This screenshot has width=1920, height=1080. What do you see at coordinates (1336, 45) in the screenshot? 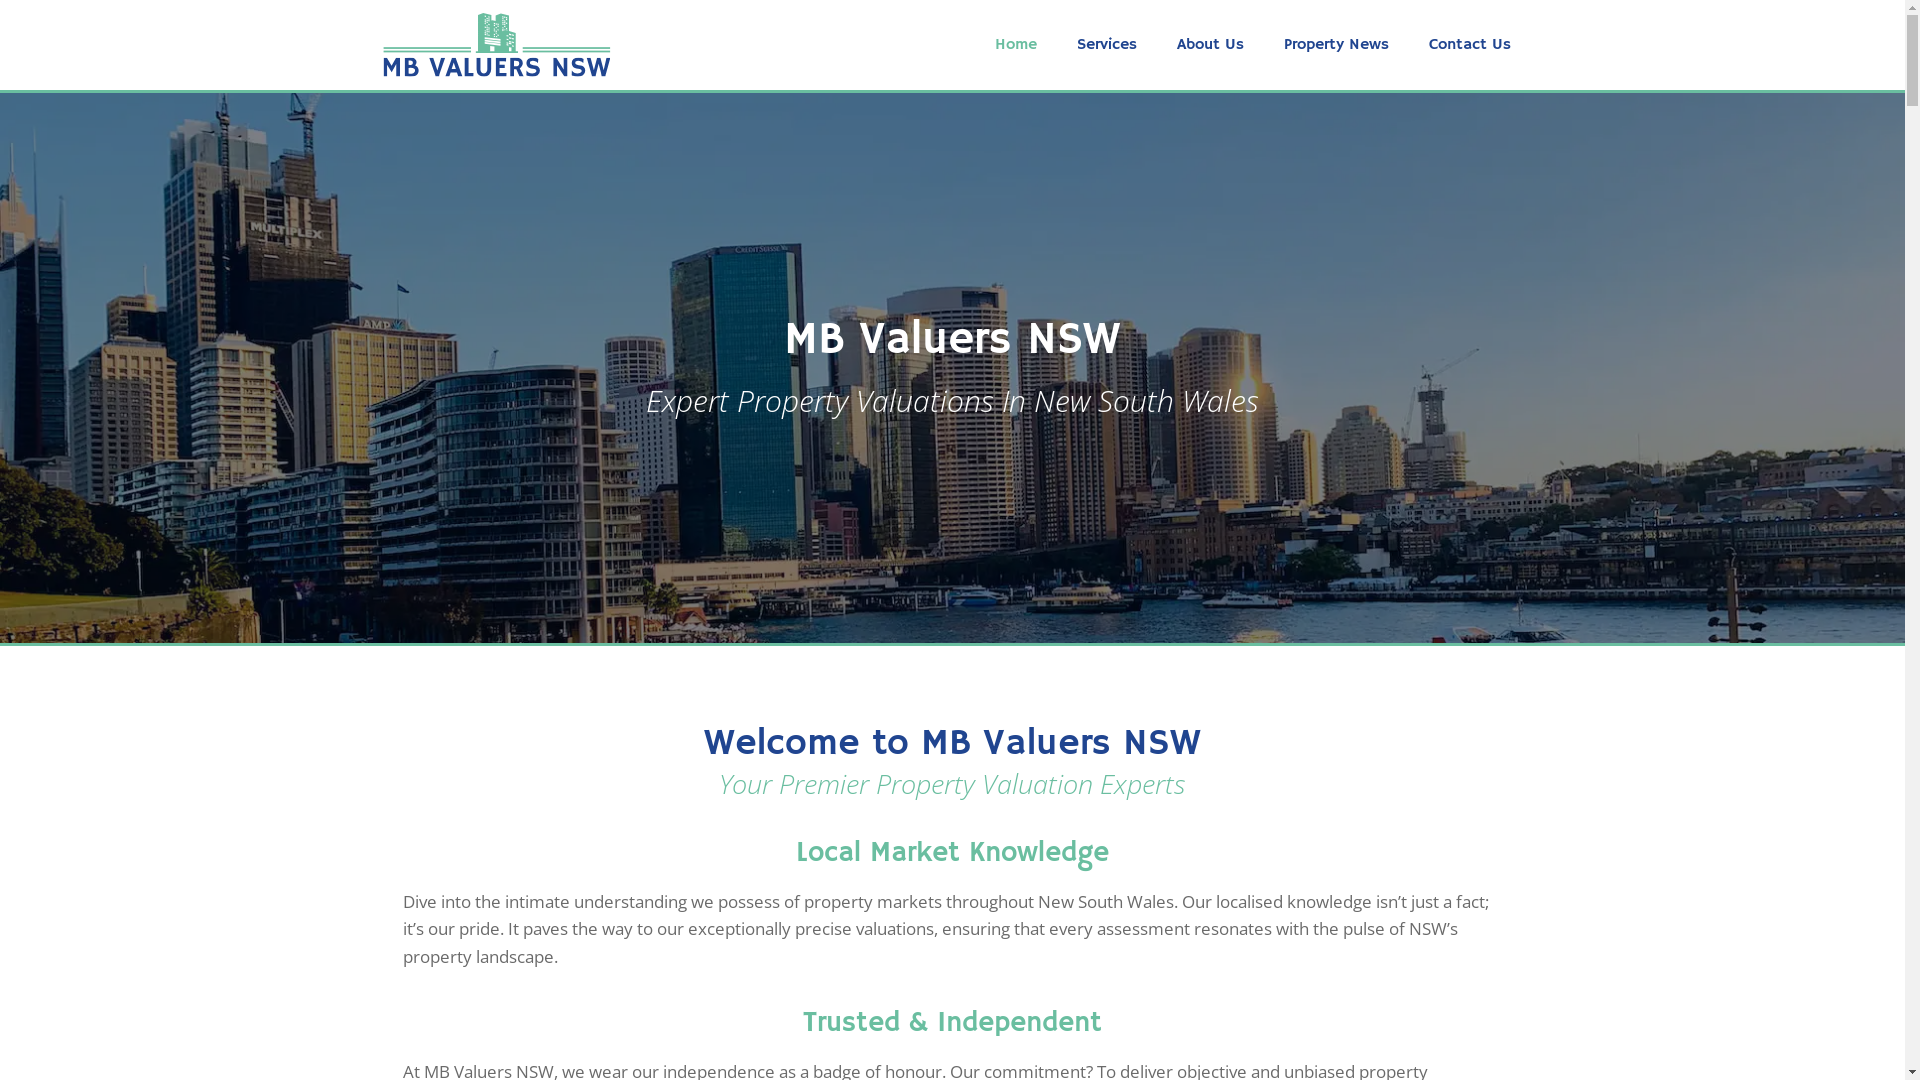
I see `Property News` at bounding box center [1336, 45].